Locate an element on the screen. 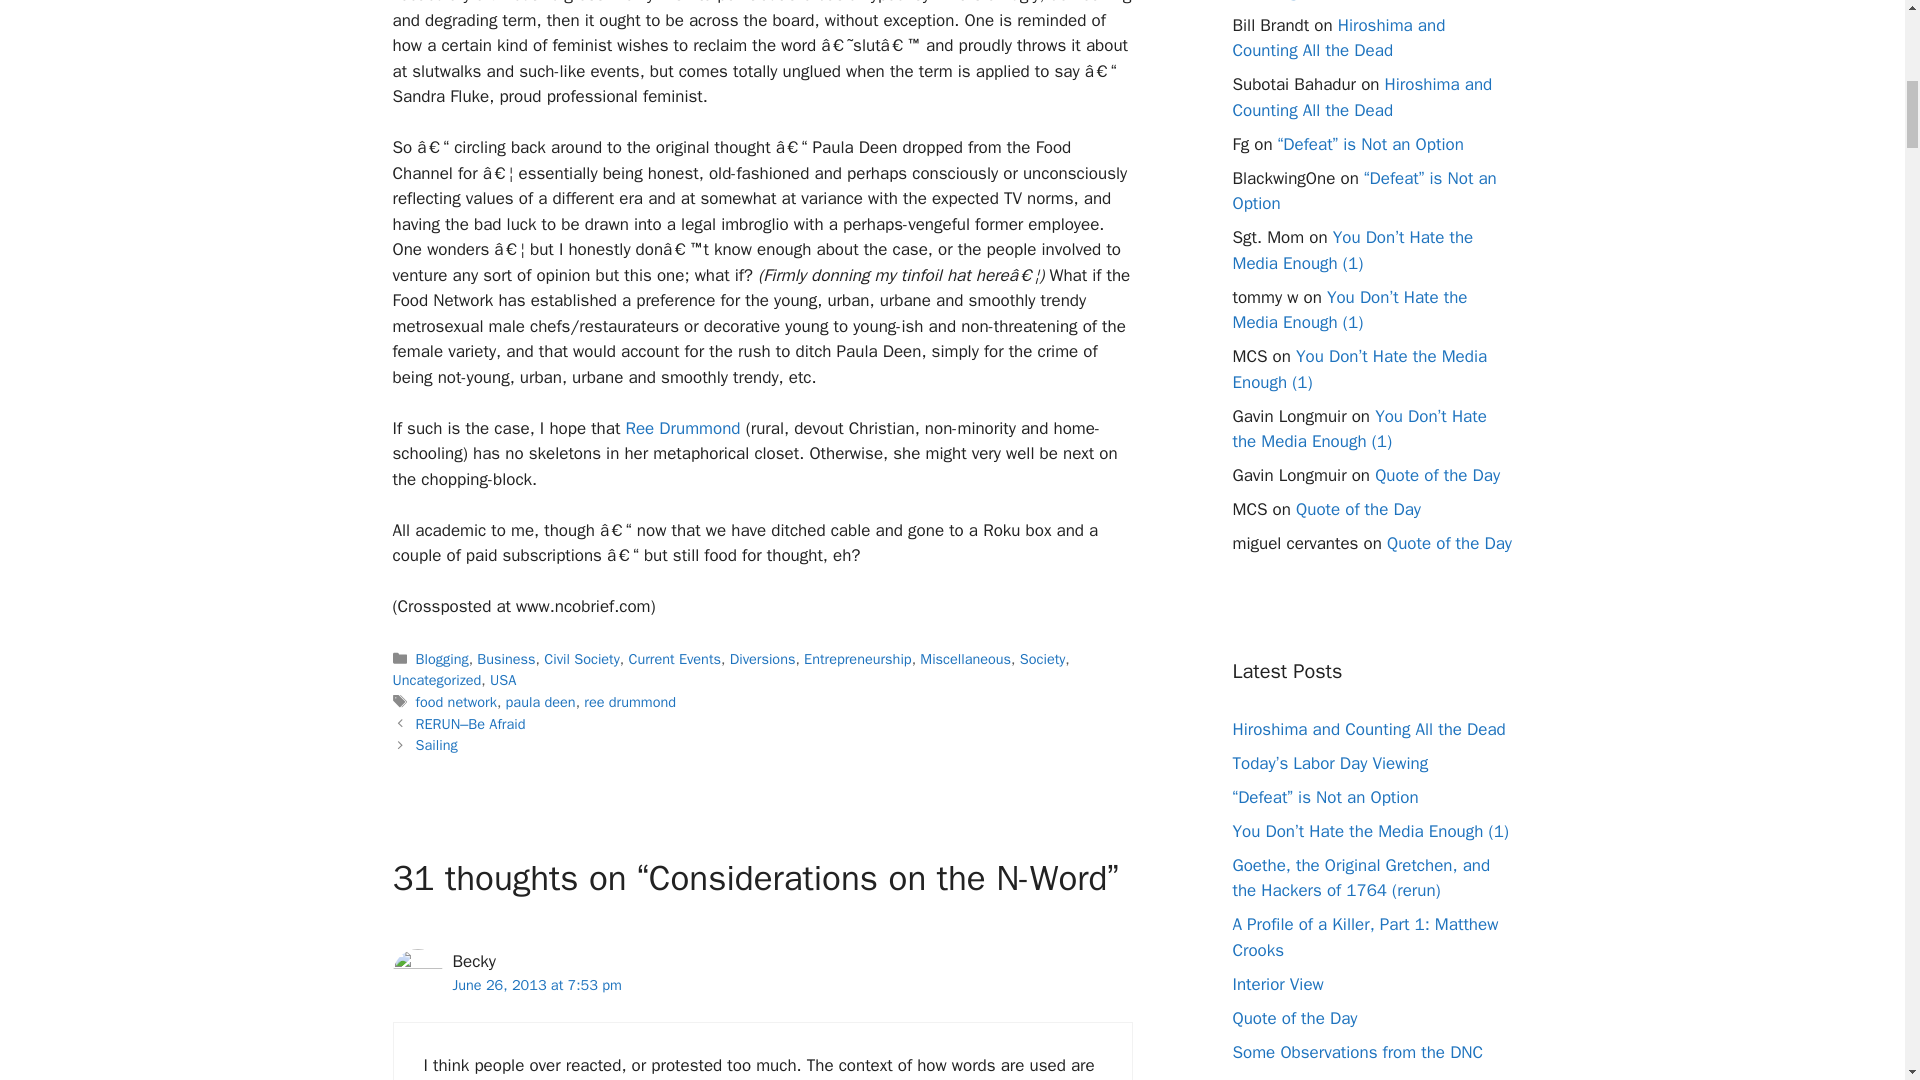  ree drummond is located at coordinates (629, 702).